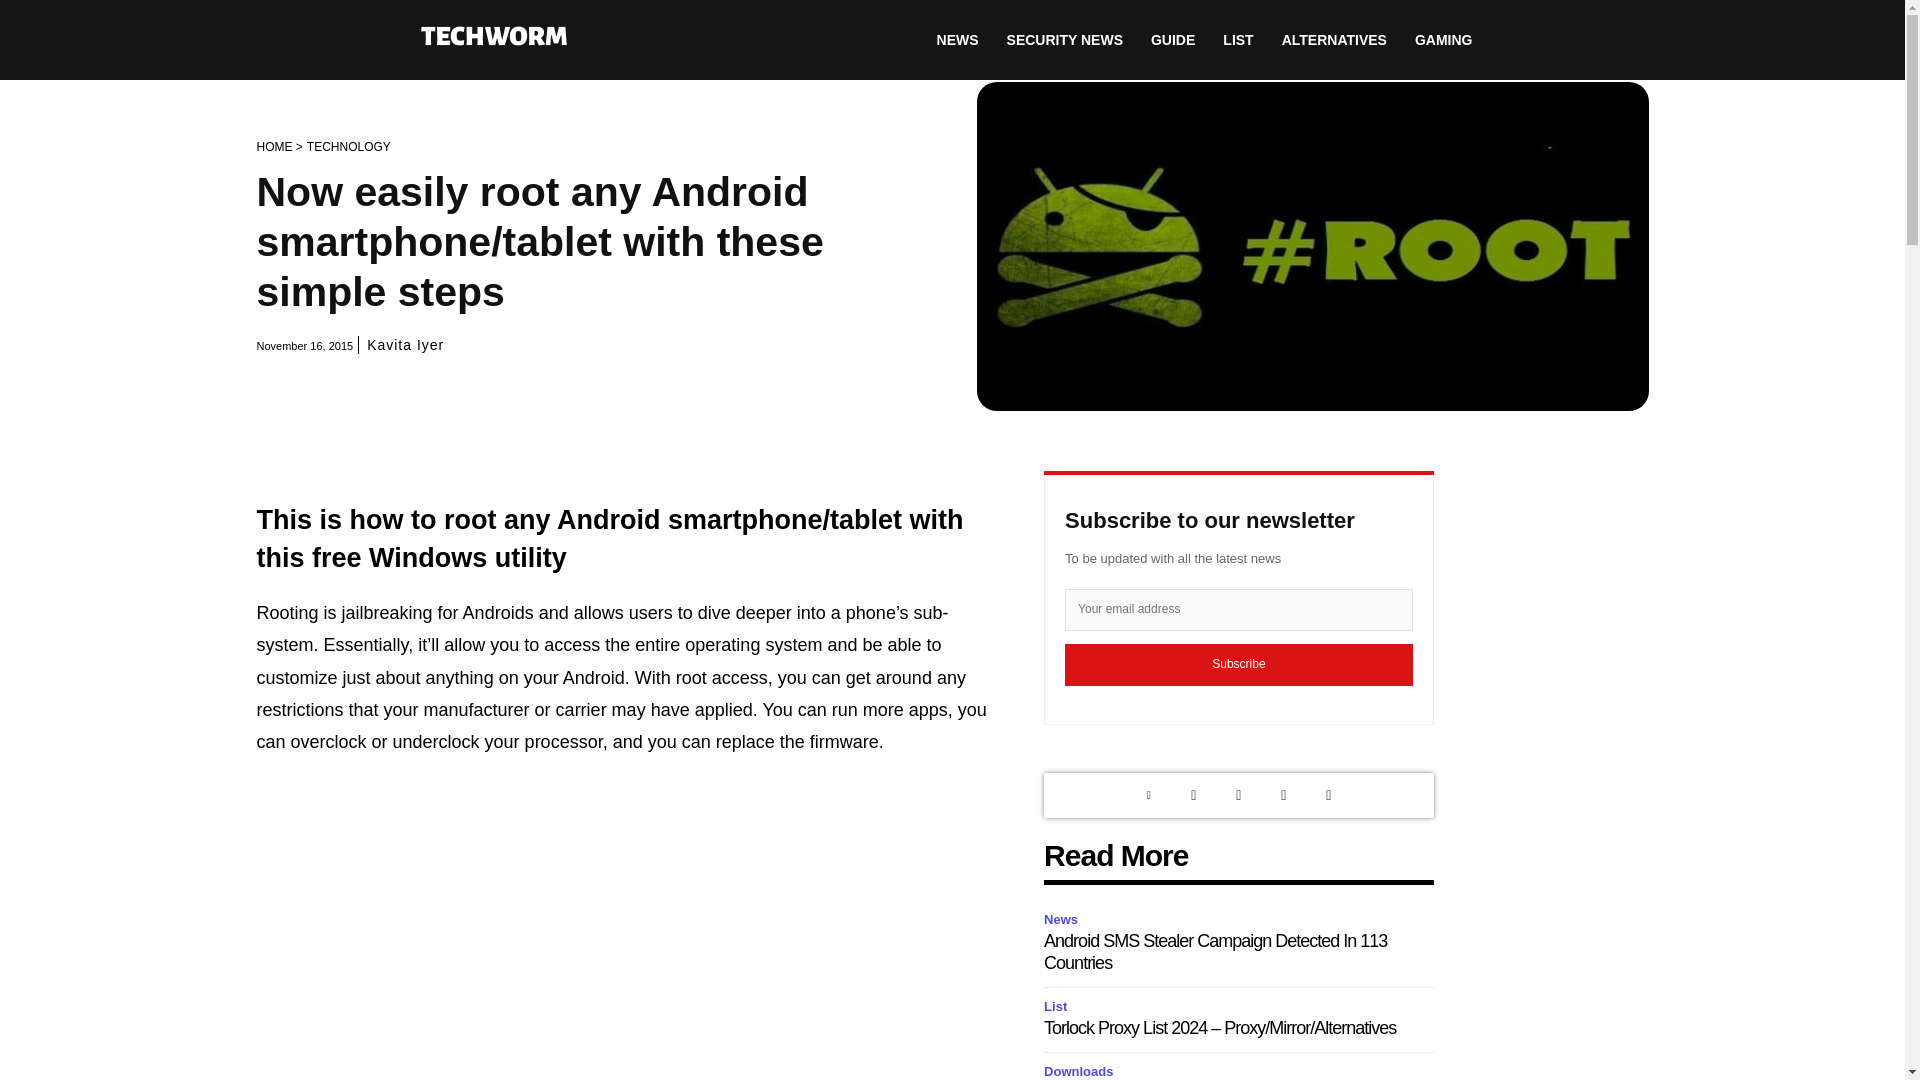 The height and width of the screenshot is (1080, 1920). Describe the element at coordinates (1239, 664) in the screenshot. I see `Subscribe` at that location.